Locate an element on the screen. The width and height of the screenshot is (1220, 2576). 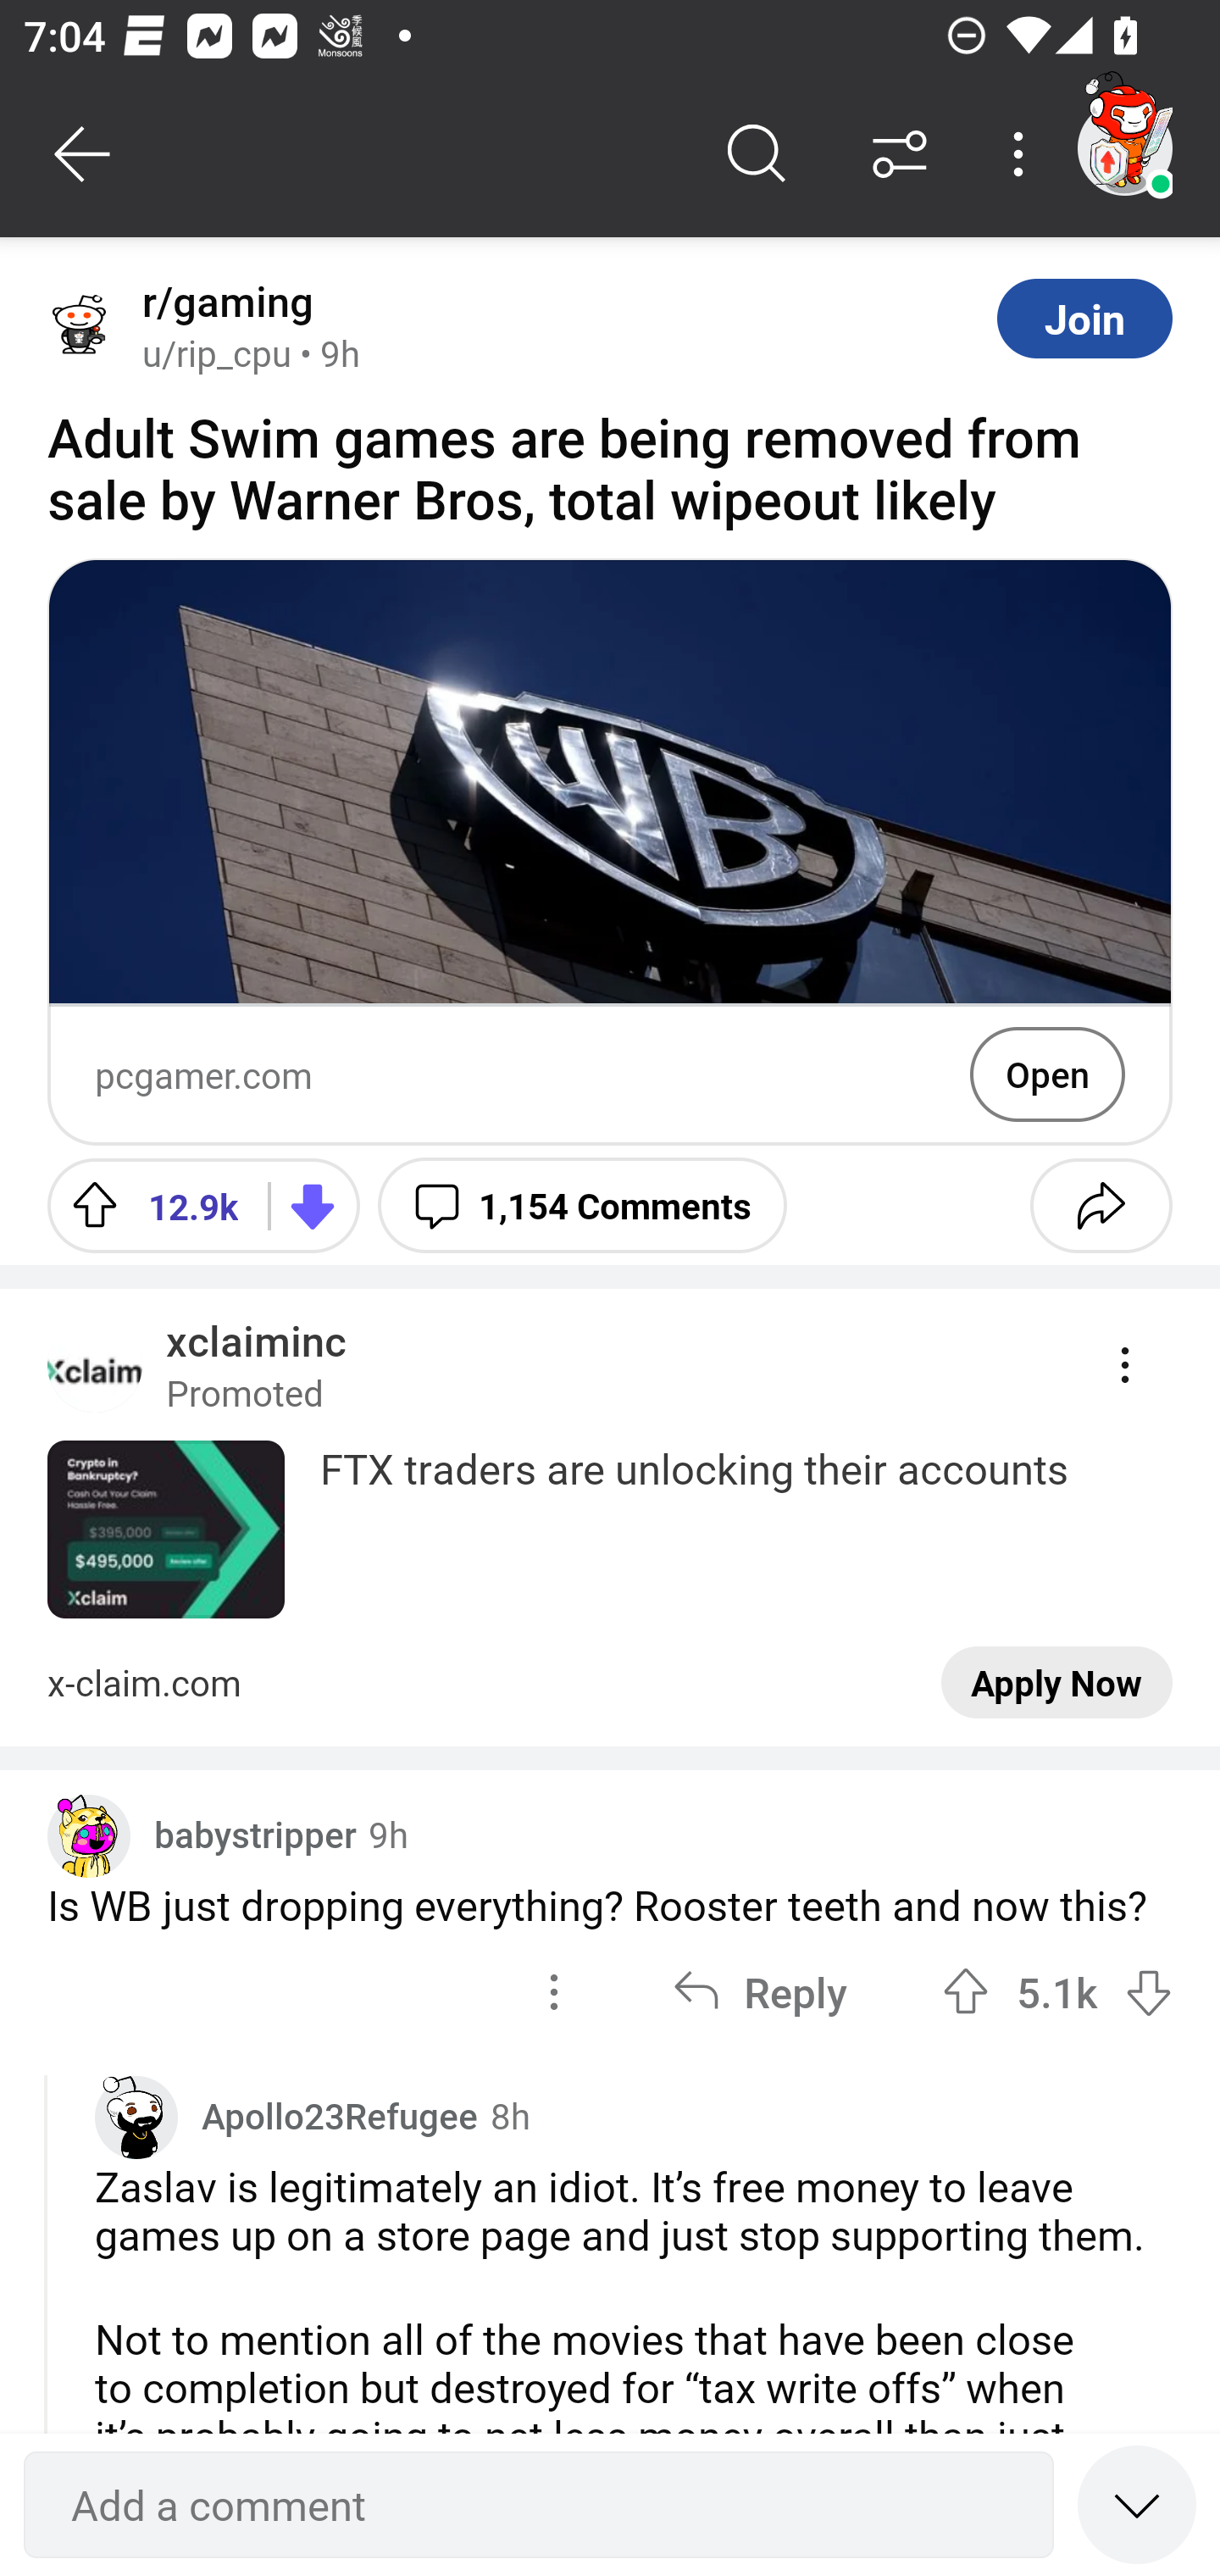
1,154 Comments is located at coordinates (582, 1205).